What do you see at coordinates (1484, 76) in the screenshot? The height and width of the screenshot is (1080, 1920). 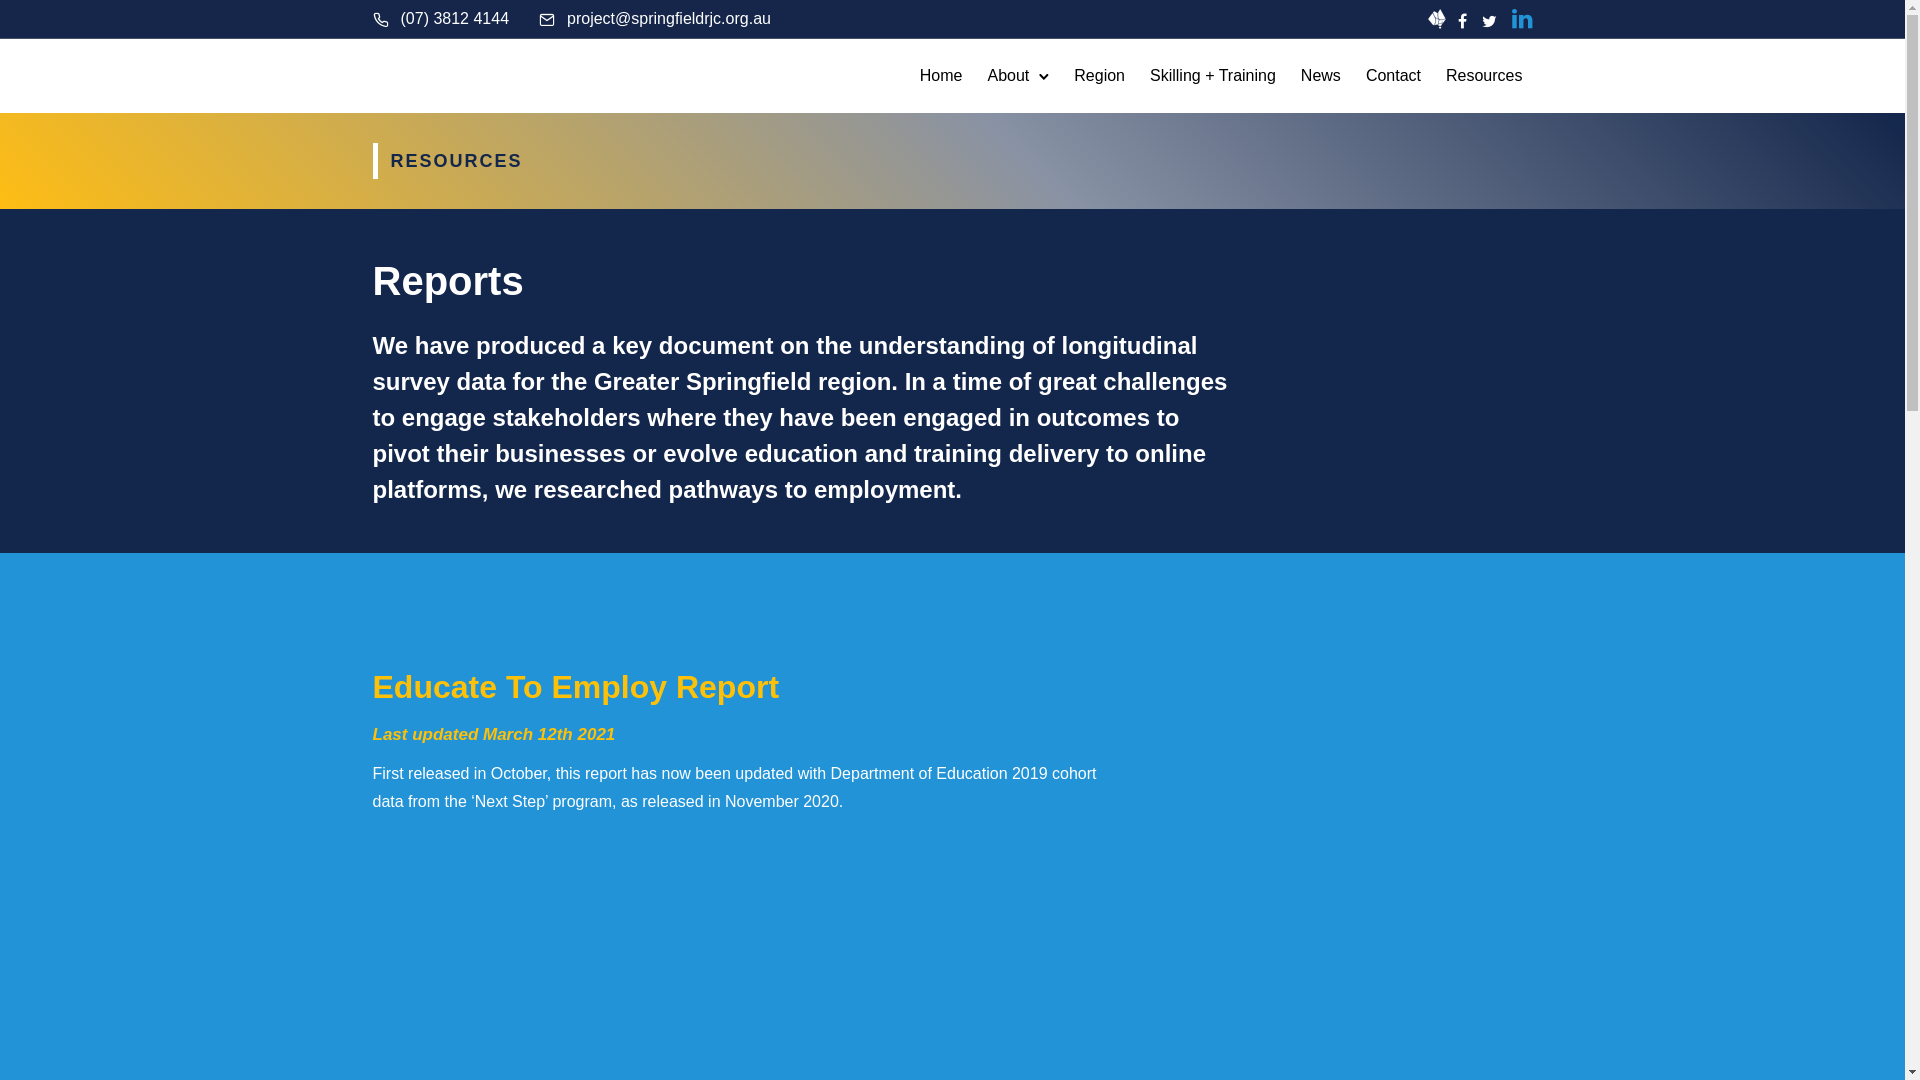 I see `Resources` at bounding box center [1484, 76].